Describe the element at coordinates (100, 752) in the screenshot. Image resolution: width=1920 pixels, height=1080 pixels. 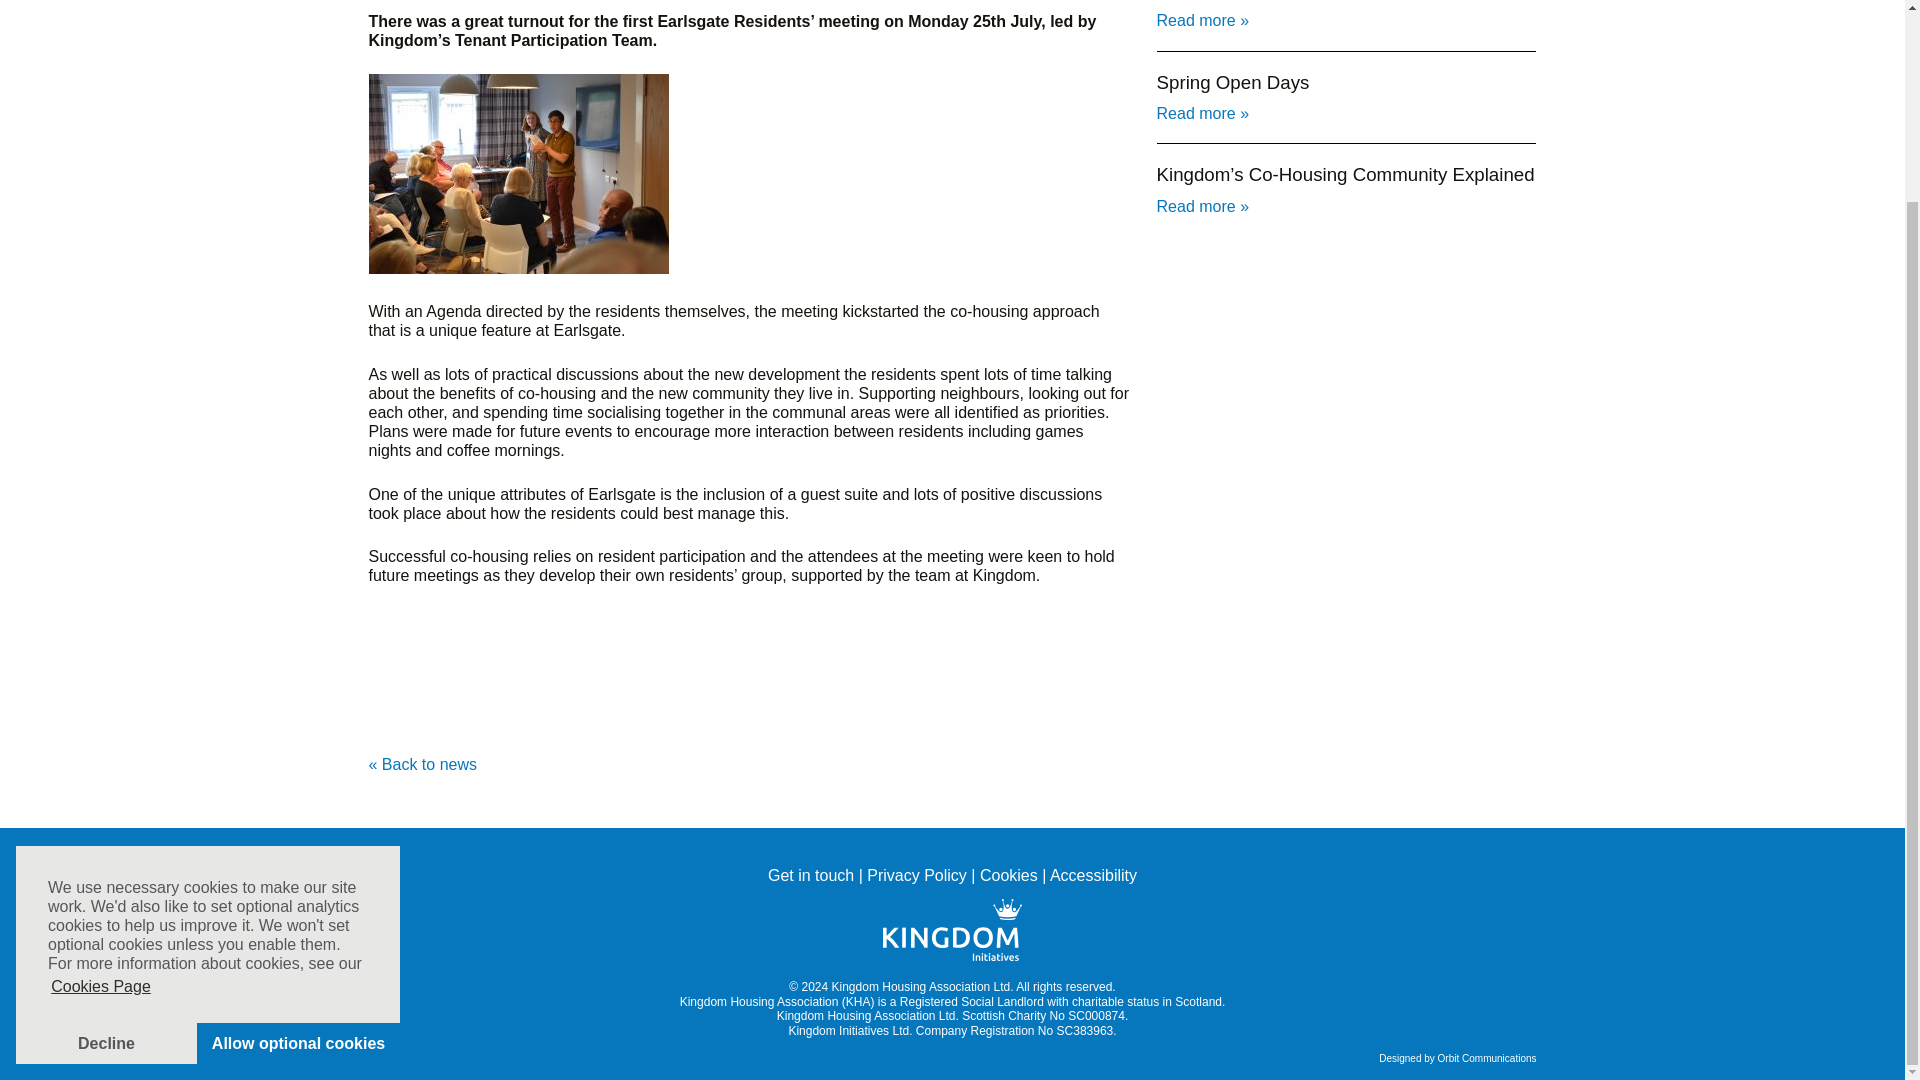
I see `Cookies Page` at that location.